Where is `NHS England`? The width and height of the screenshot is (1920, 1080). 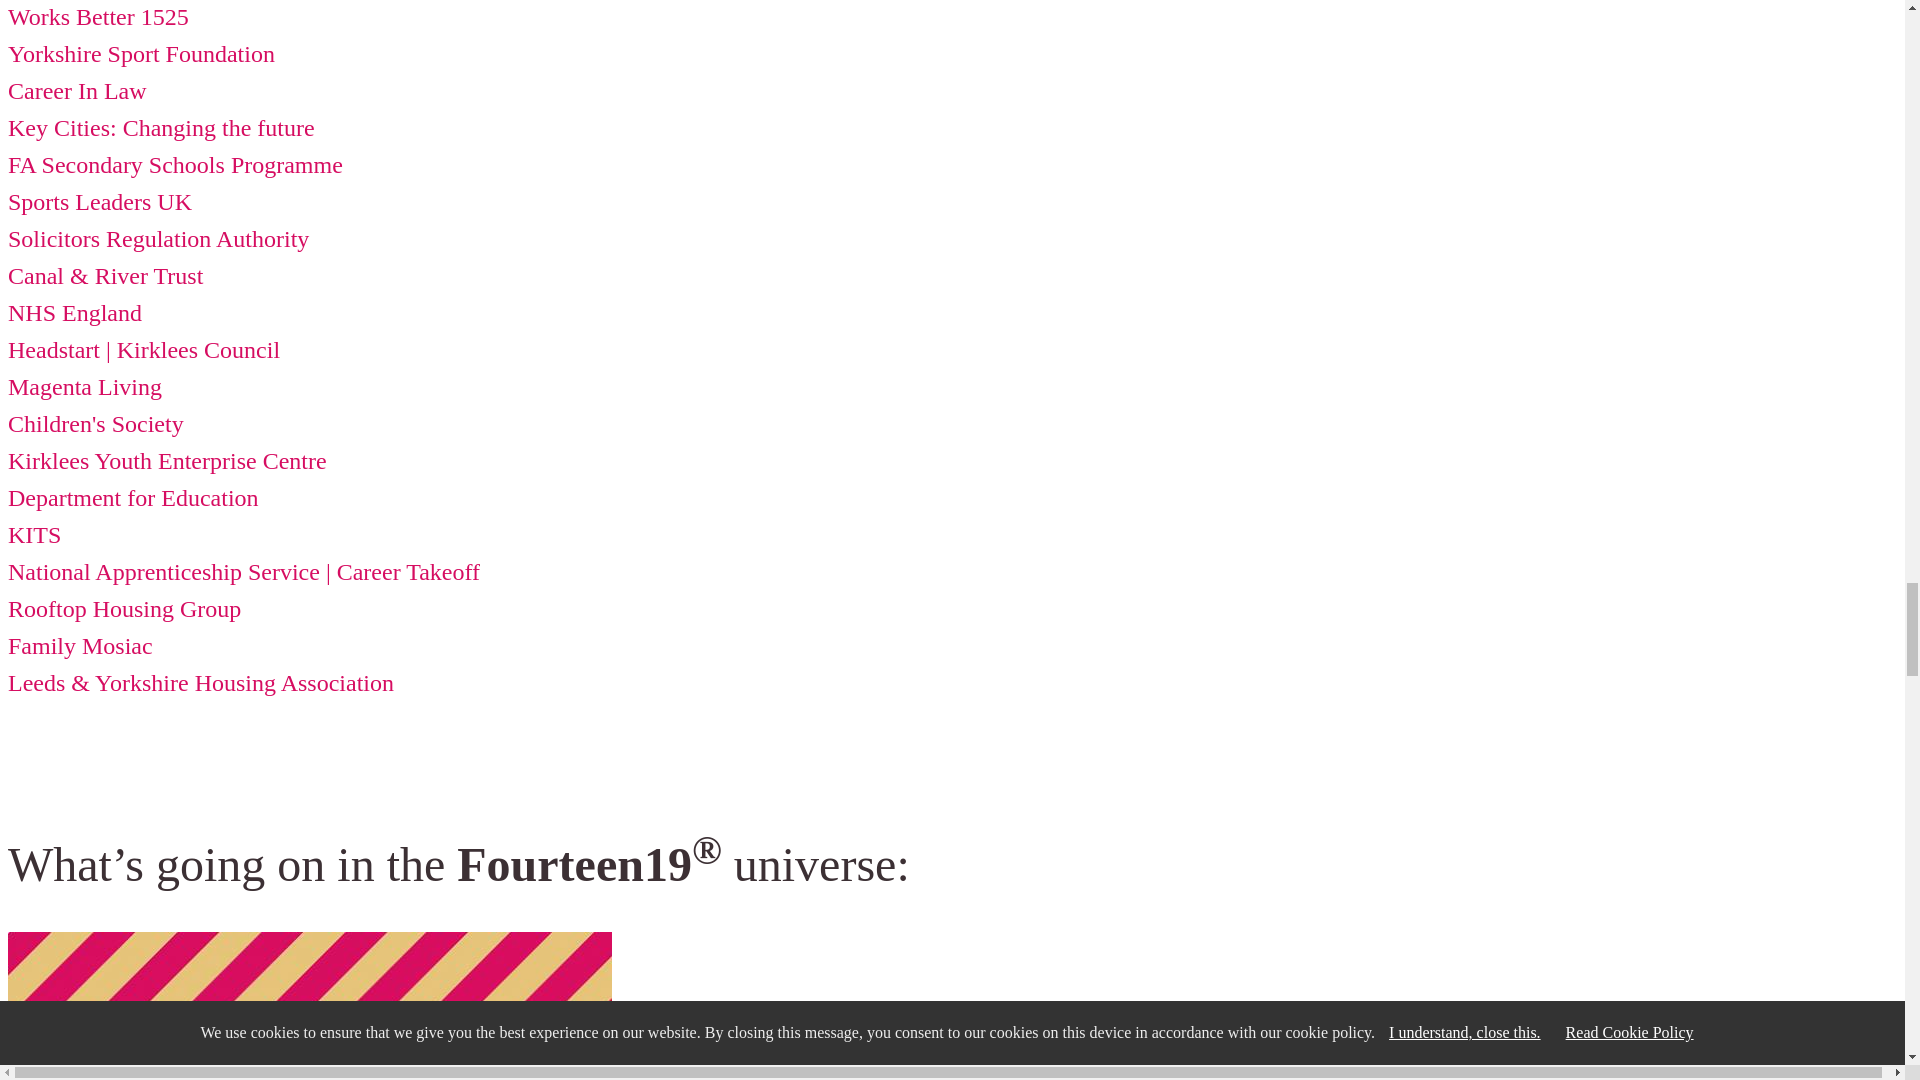 NHS England is located at coordinates (74, 313).